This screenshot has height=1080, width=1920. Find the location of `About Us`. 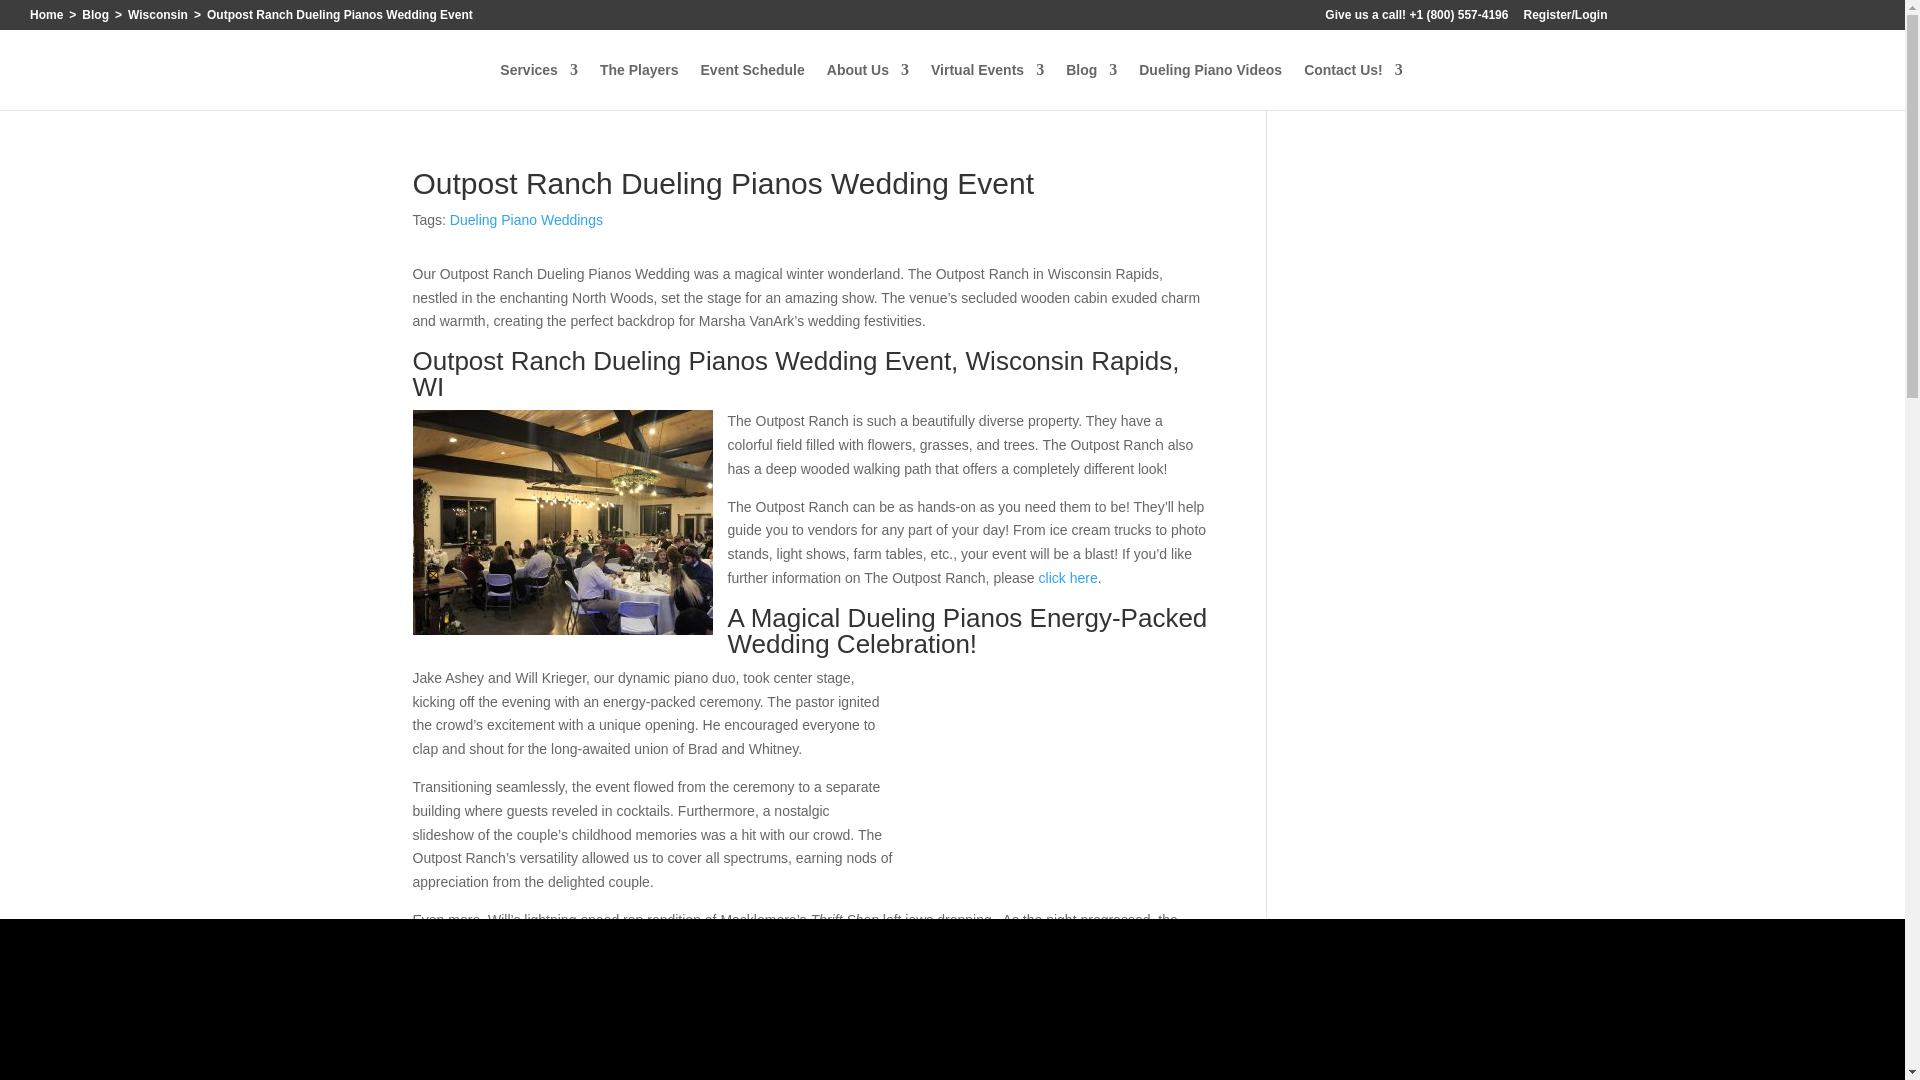

About Us is located at coordinates (868, 86).